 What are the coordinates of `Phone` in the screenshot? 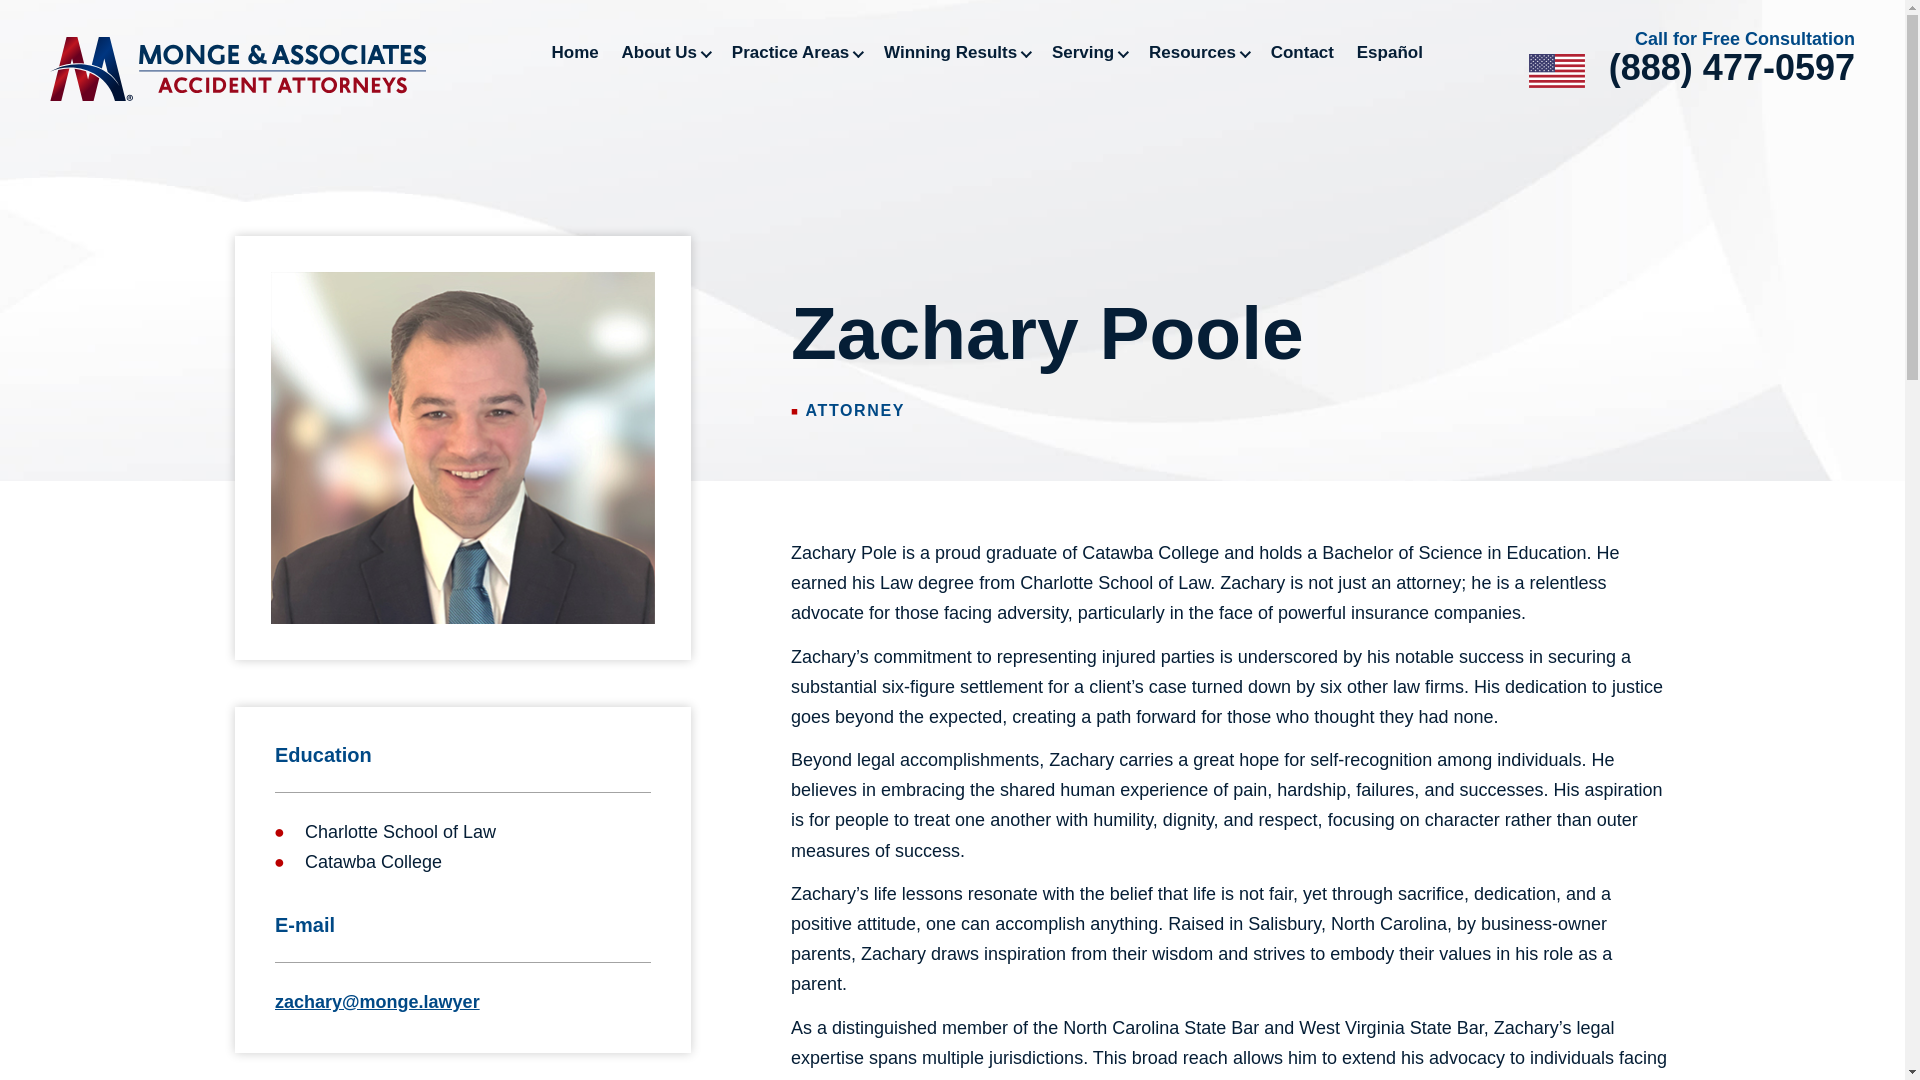 It's located at (1731, 68).